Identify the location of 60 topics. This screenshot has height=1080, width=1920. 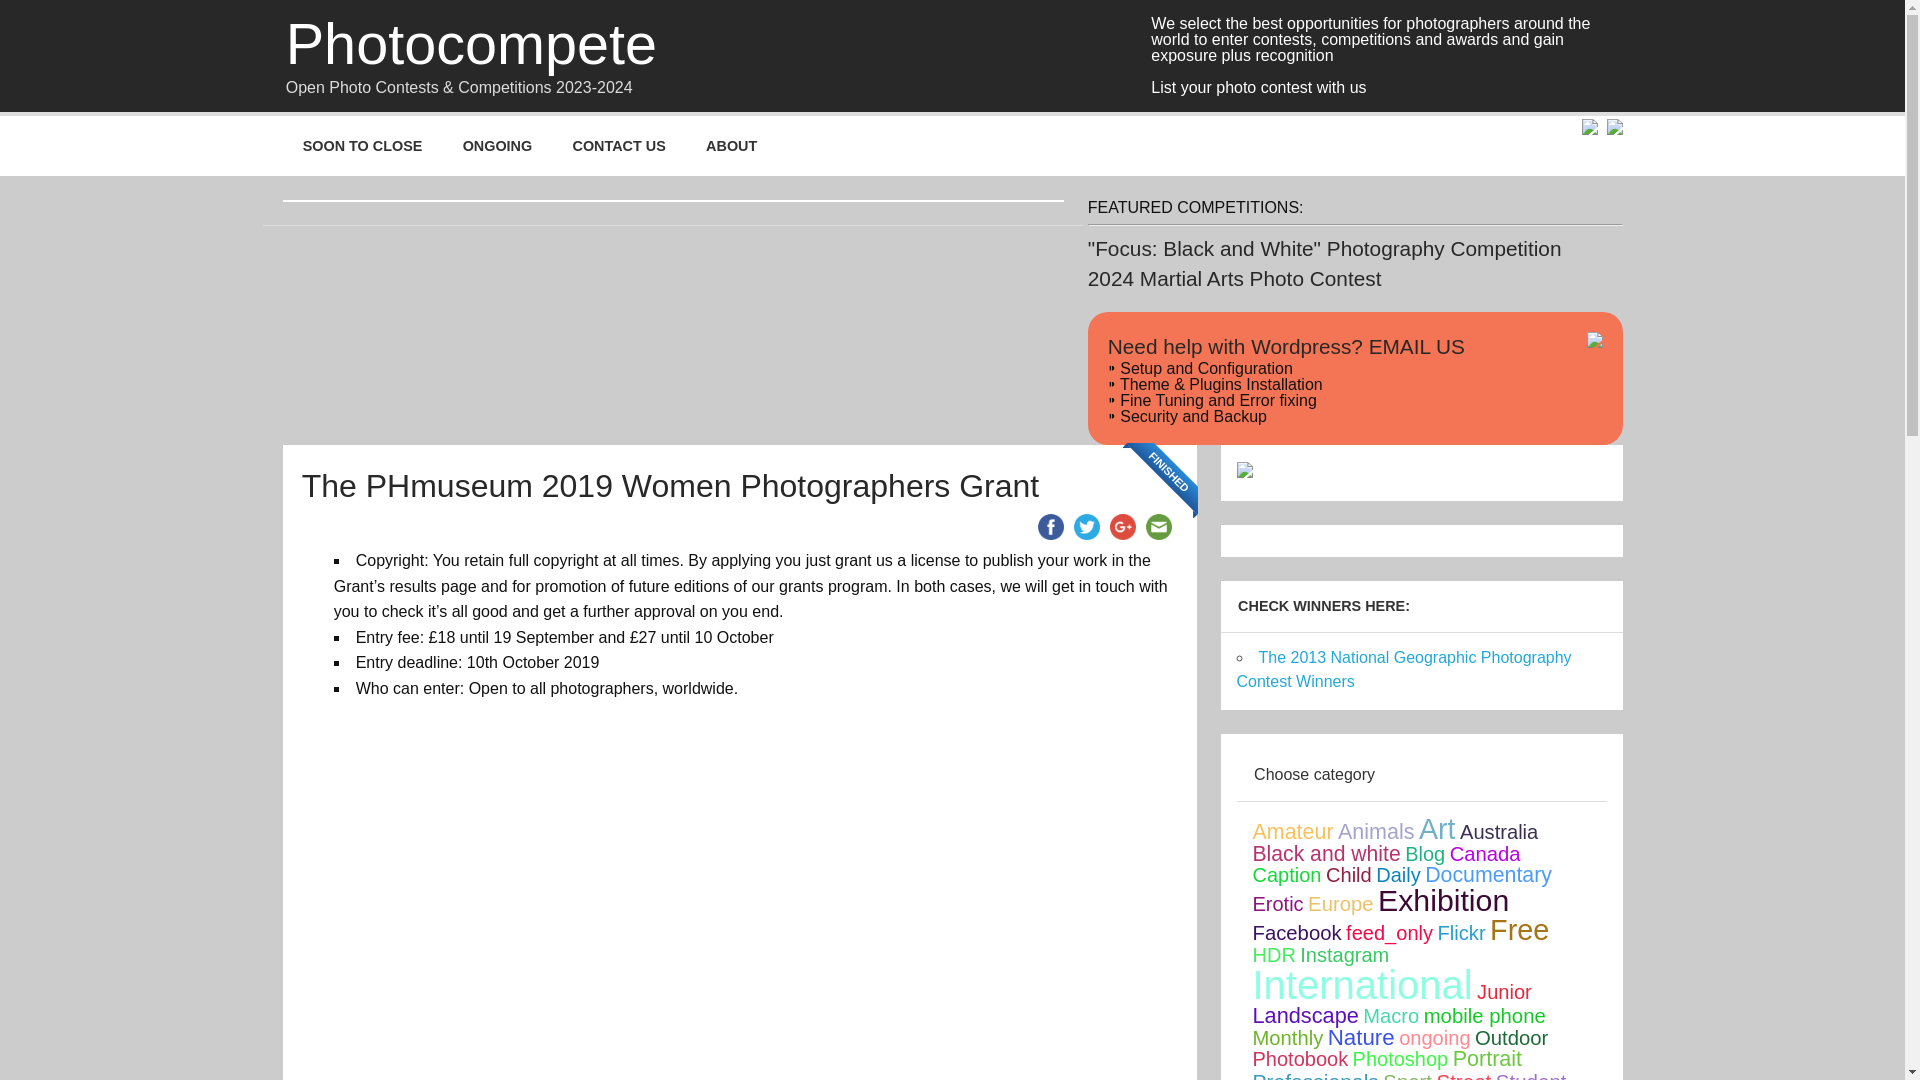
(1484, 854).